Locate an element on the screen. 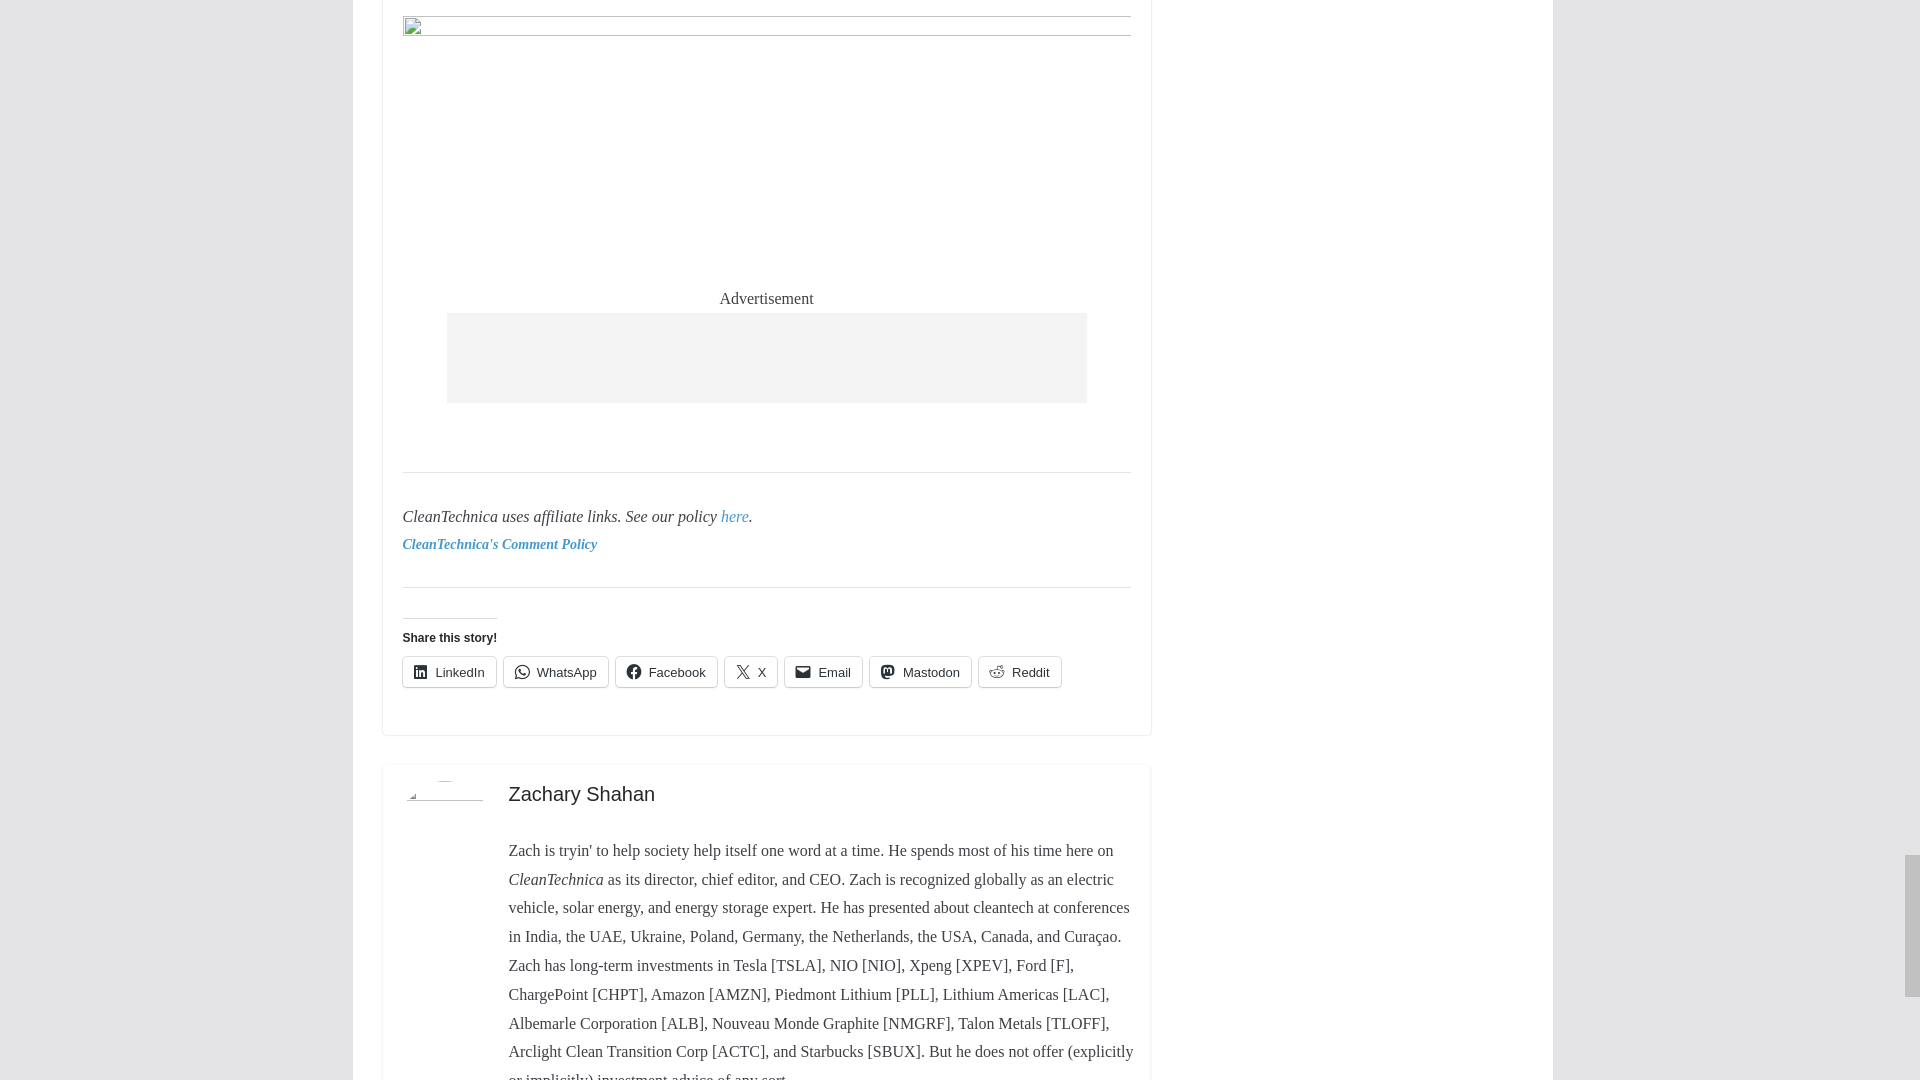  Click to share on WhatsApp is located at coordinates (556, 671).